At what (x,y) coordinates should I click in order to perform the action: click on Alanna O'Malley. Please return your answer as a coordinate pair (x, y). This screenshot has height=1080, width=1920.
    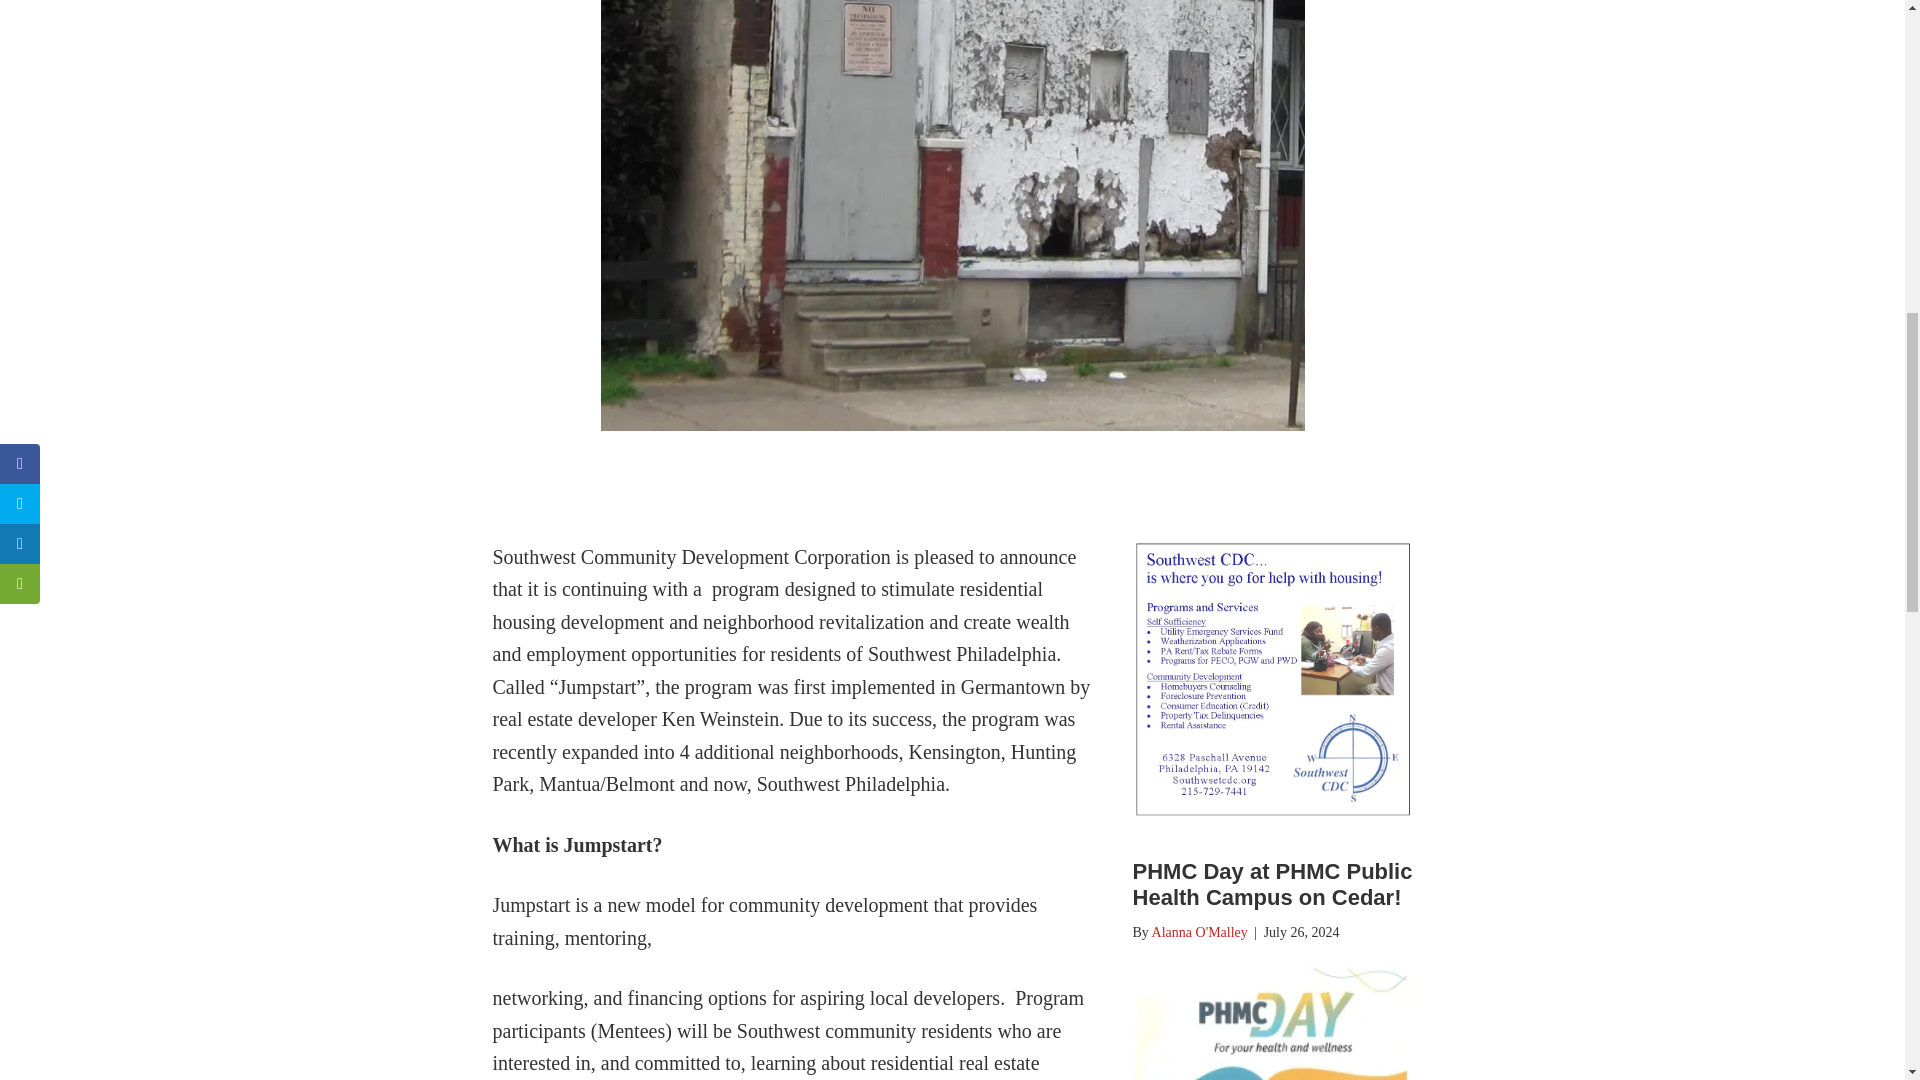
    Looking at the image, I should click on (1200, 932).